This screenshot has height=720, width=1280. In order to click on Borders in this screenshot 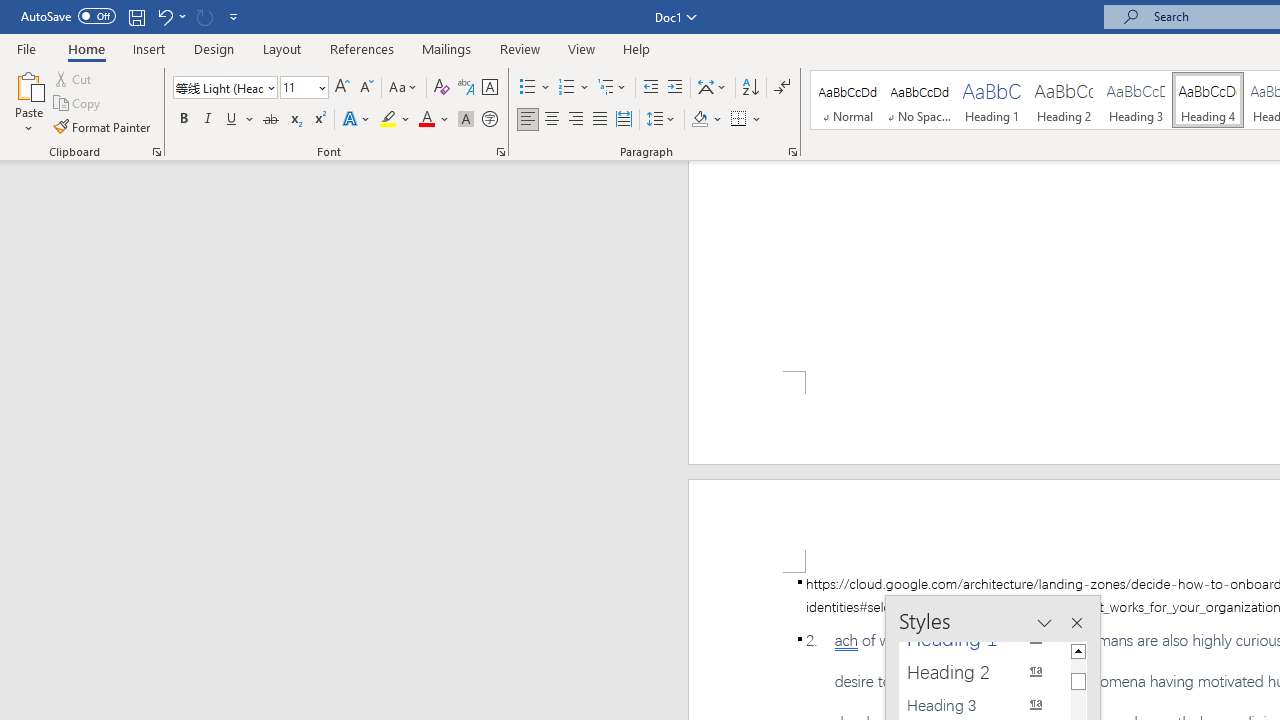, I will do `click(739, 120)`.